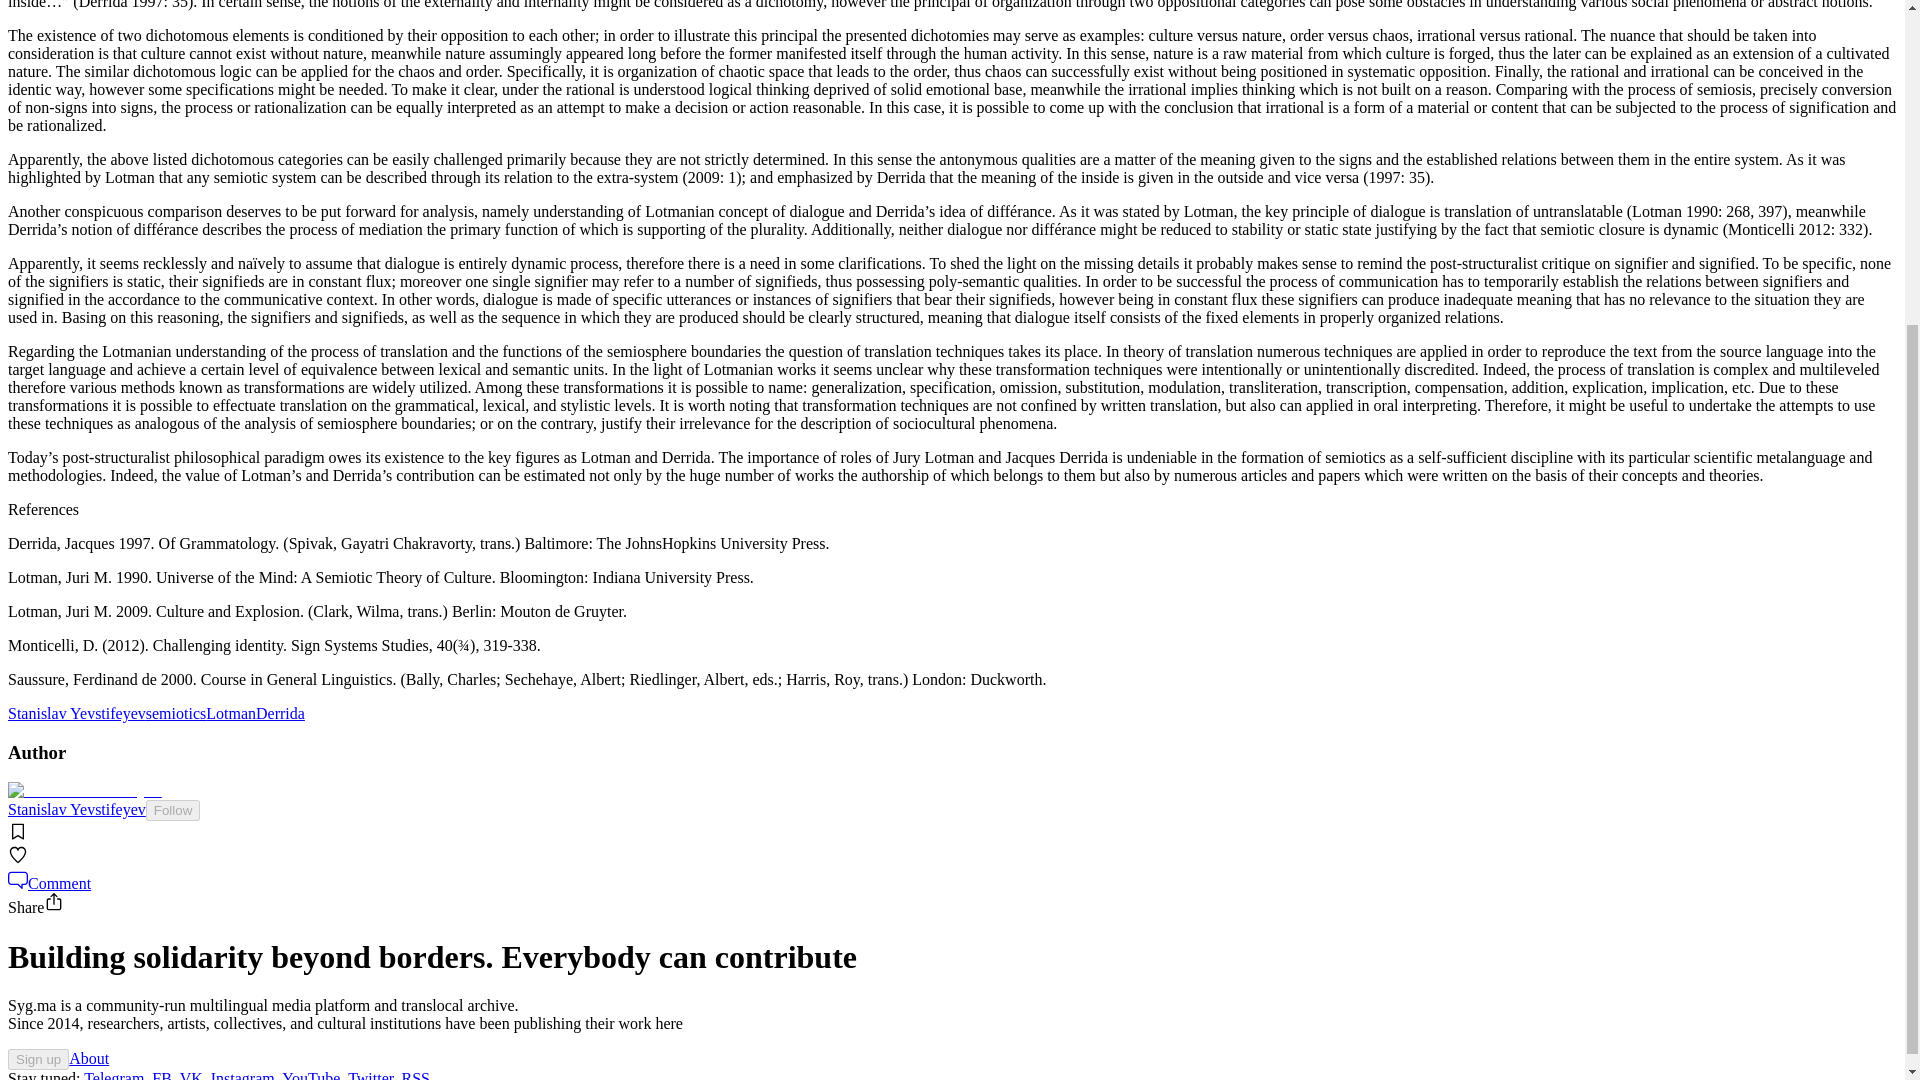 Image resolution: width=1920 pixels, height=1080 pixels. Describe the element at coordinates (175, 714) in the screenshot. I see `semiotics` at that location.